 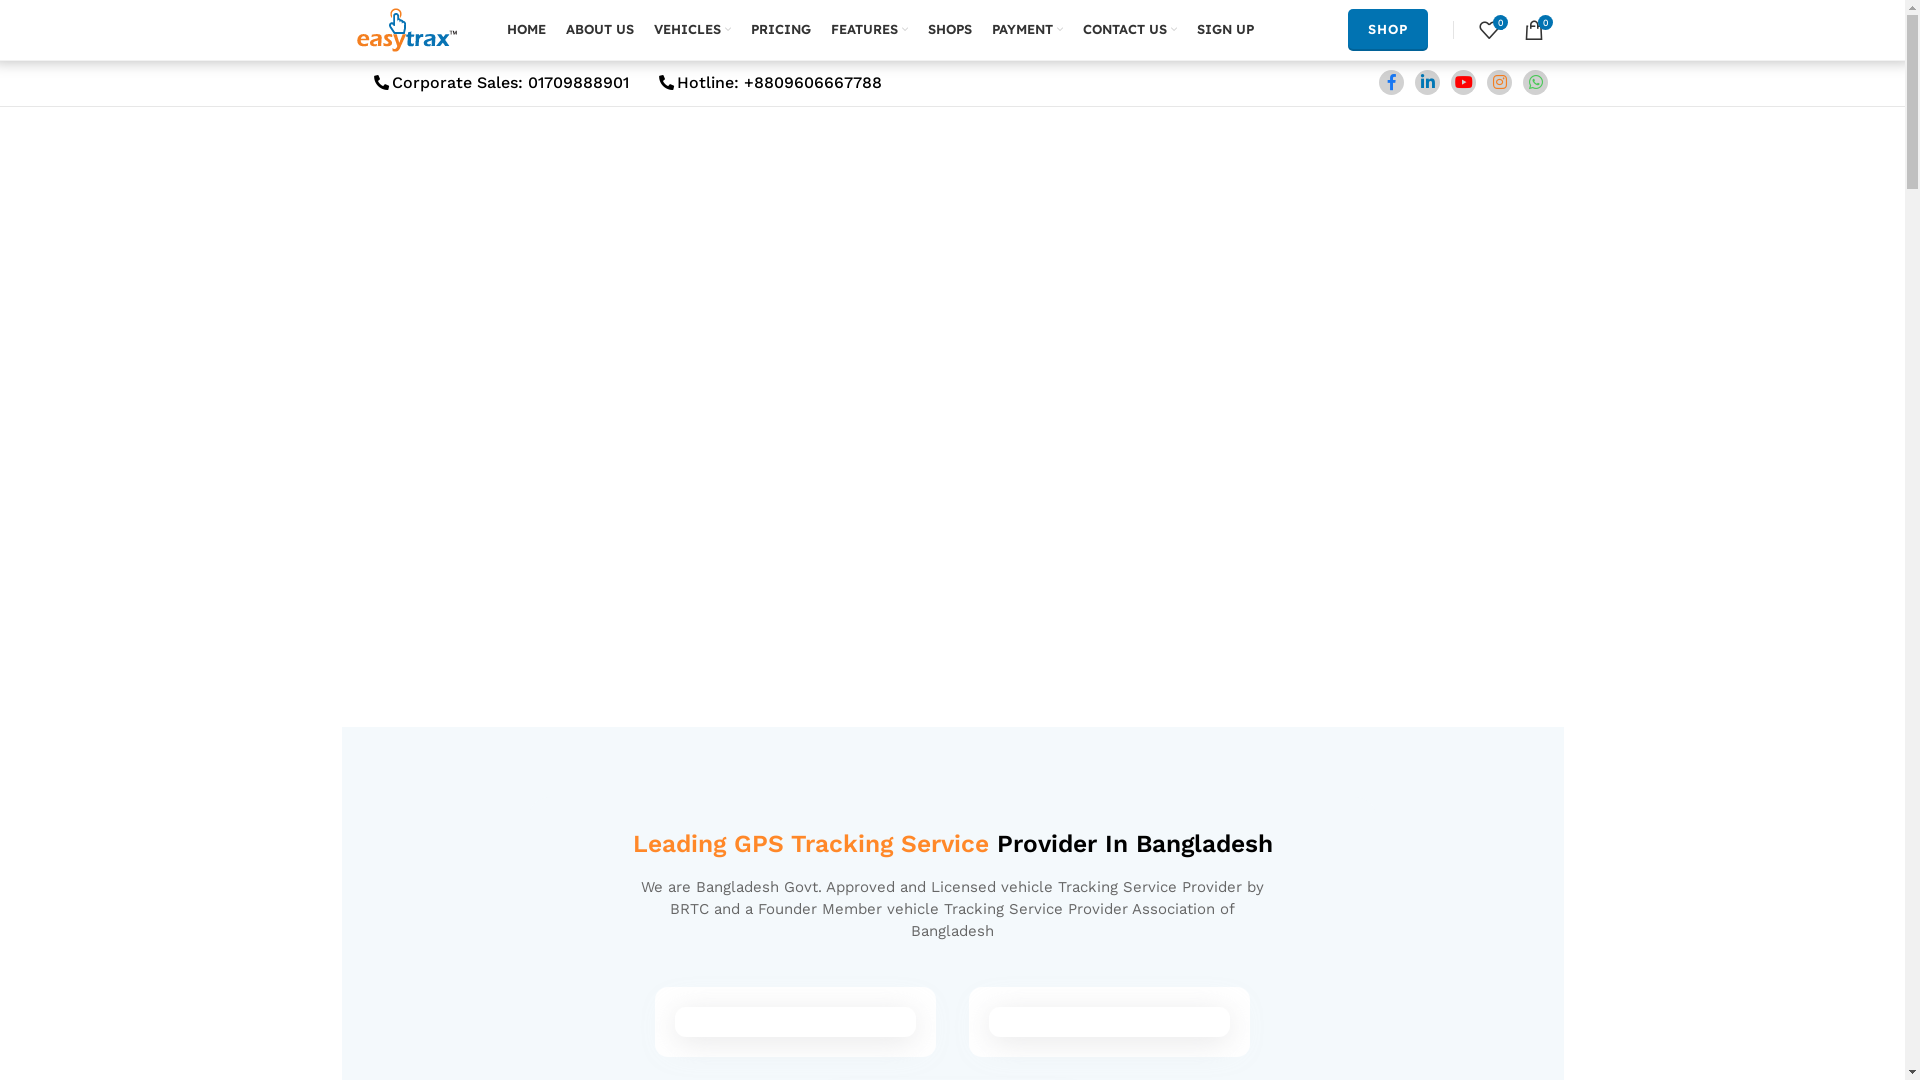 What do you see at coordinates (868, 30) in the screenshot?
I see `FEATURES` at bounding box center [868, 30].